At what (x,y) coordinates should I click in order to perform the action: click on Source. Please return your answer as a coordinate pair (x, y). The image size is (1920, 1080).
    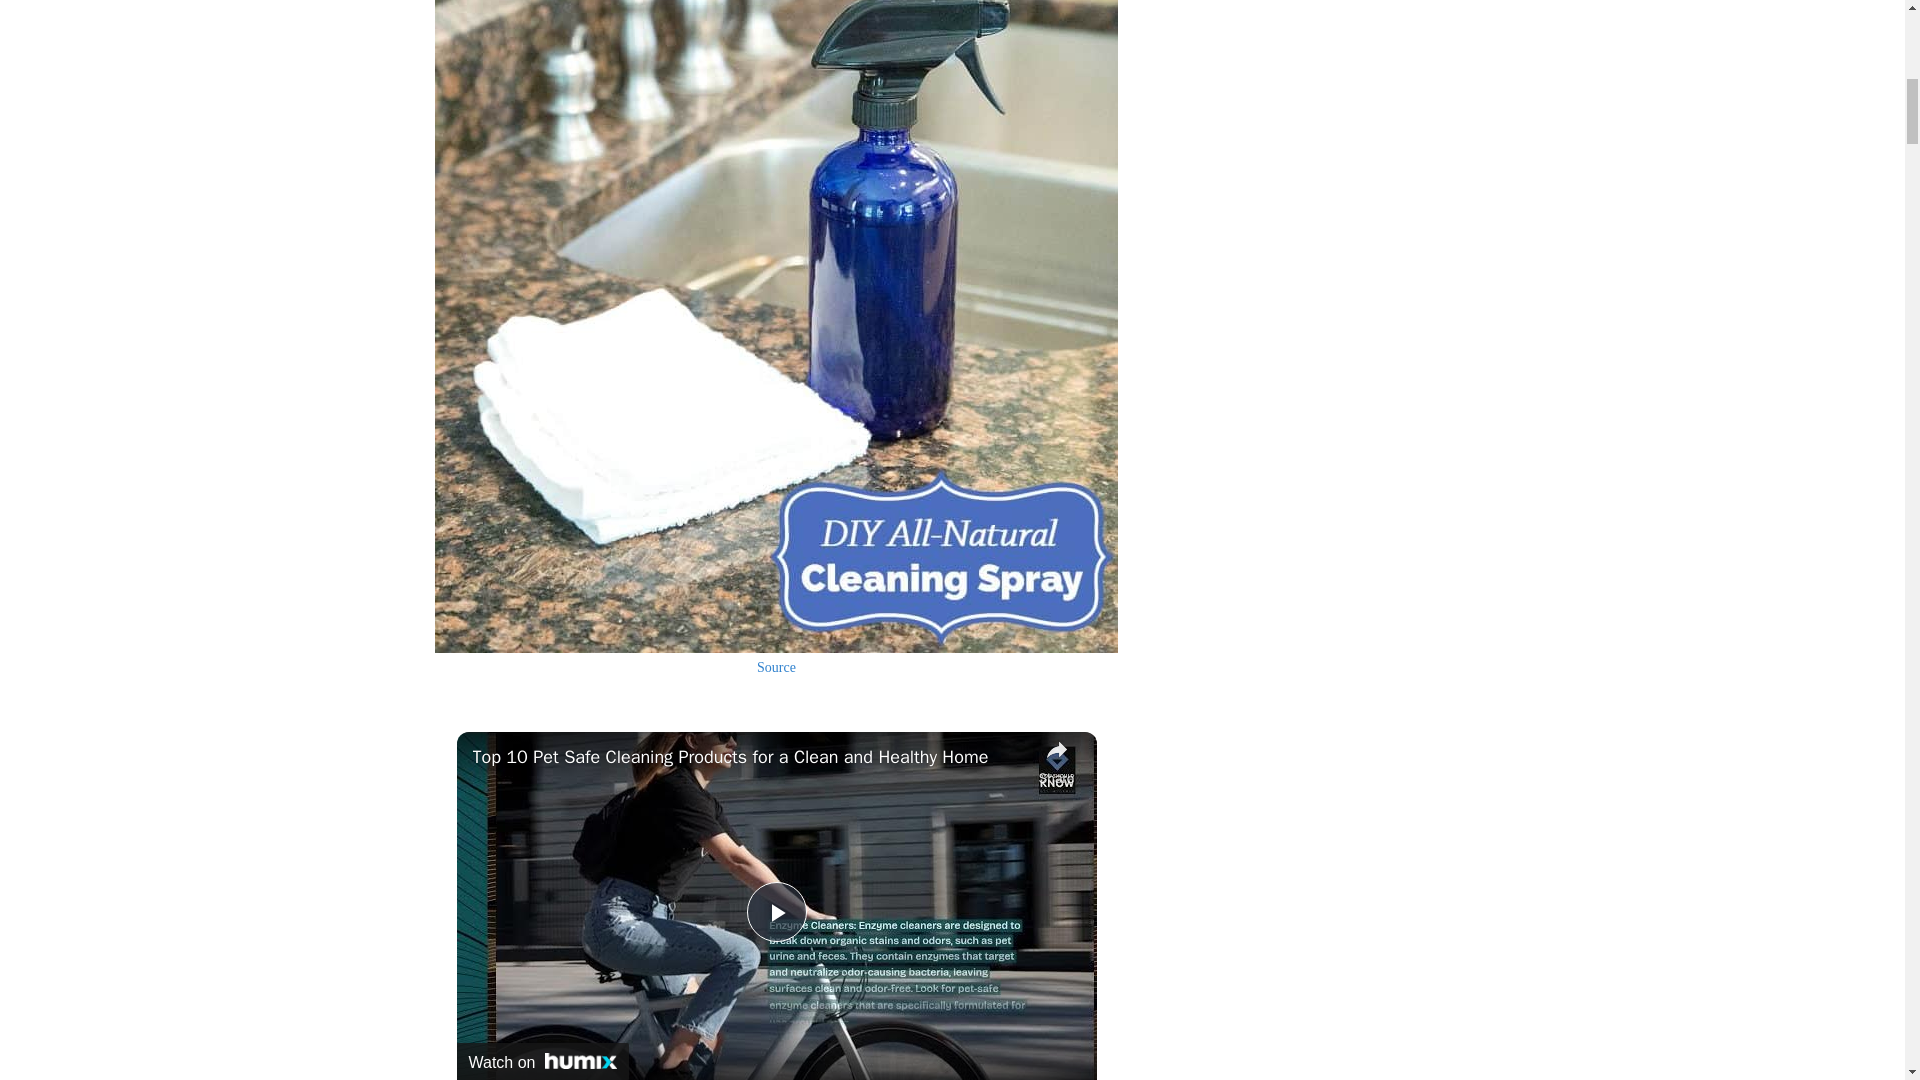
    Looking at the image, I should click on (776, 667).